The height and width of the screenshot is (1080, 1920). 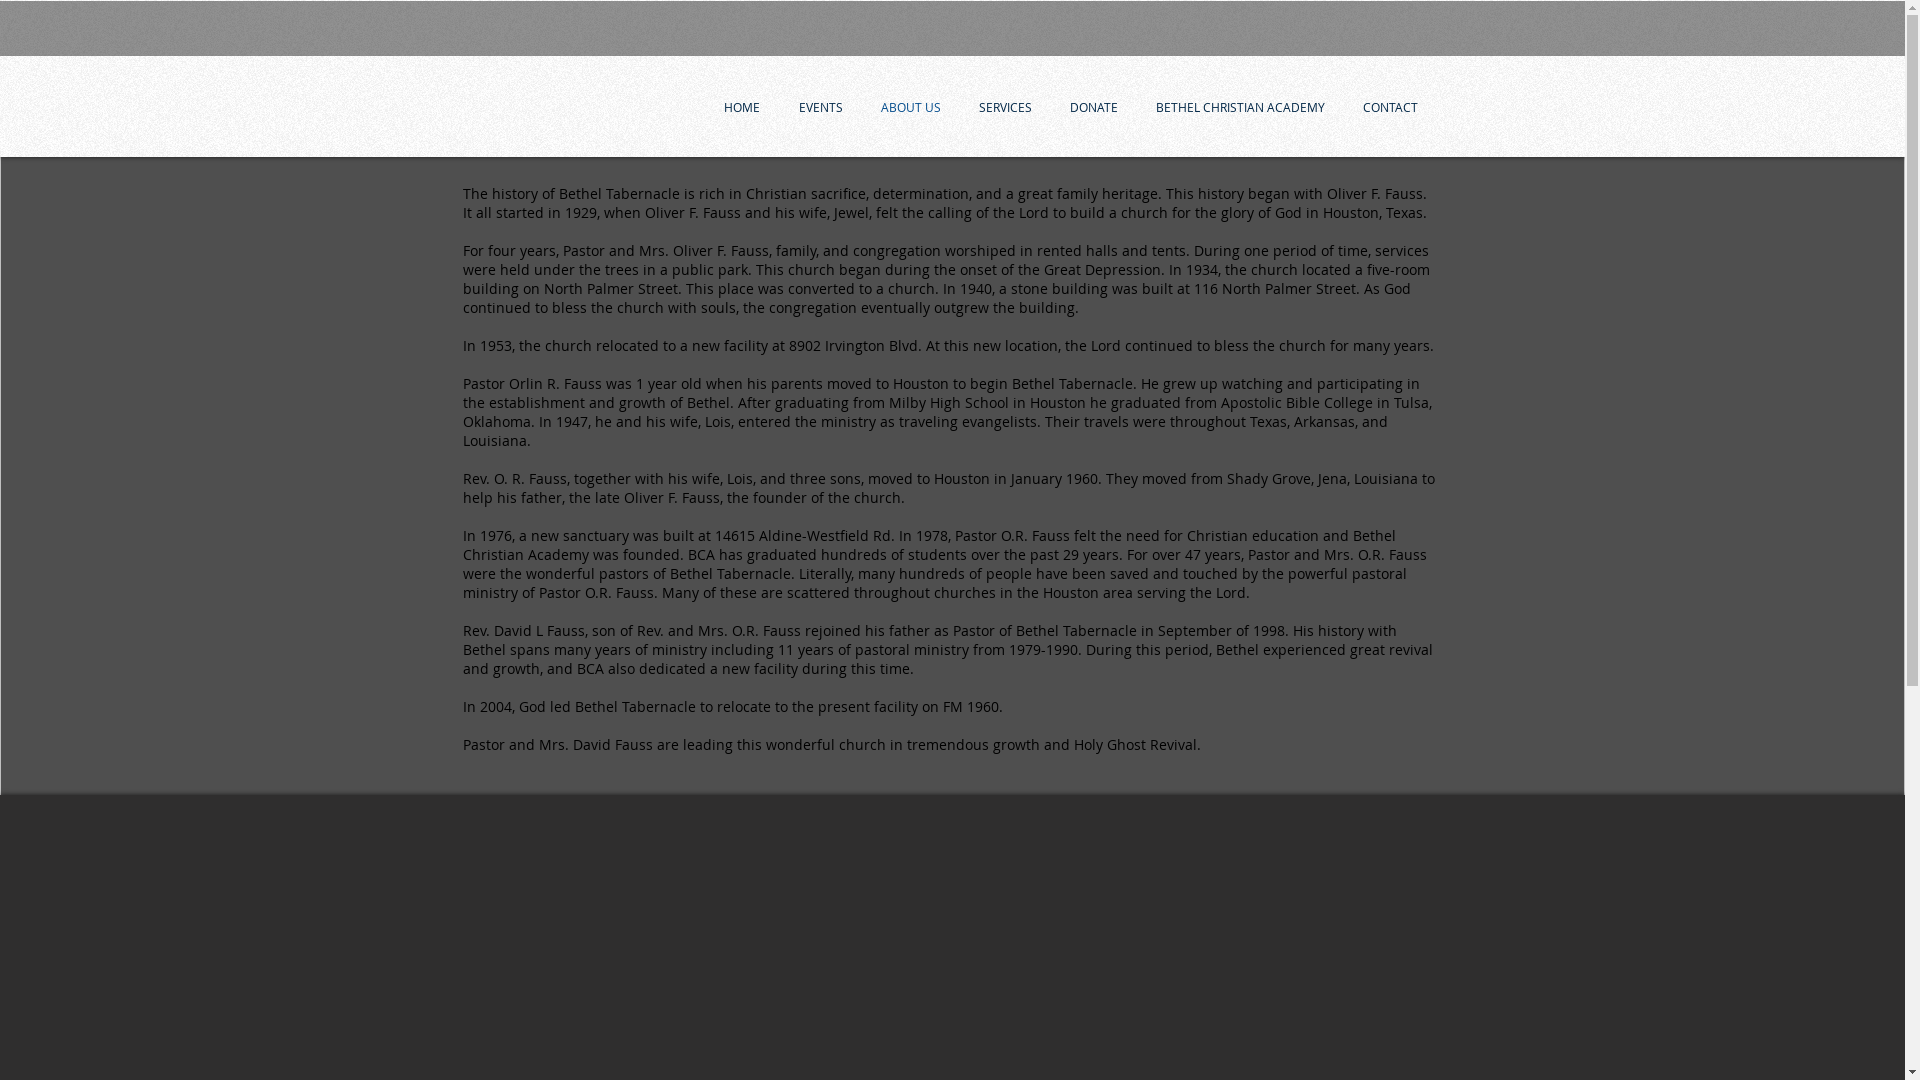 I want to click on HOME, so click(x=742, y=107).